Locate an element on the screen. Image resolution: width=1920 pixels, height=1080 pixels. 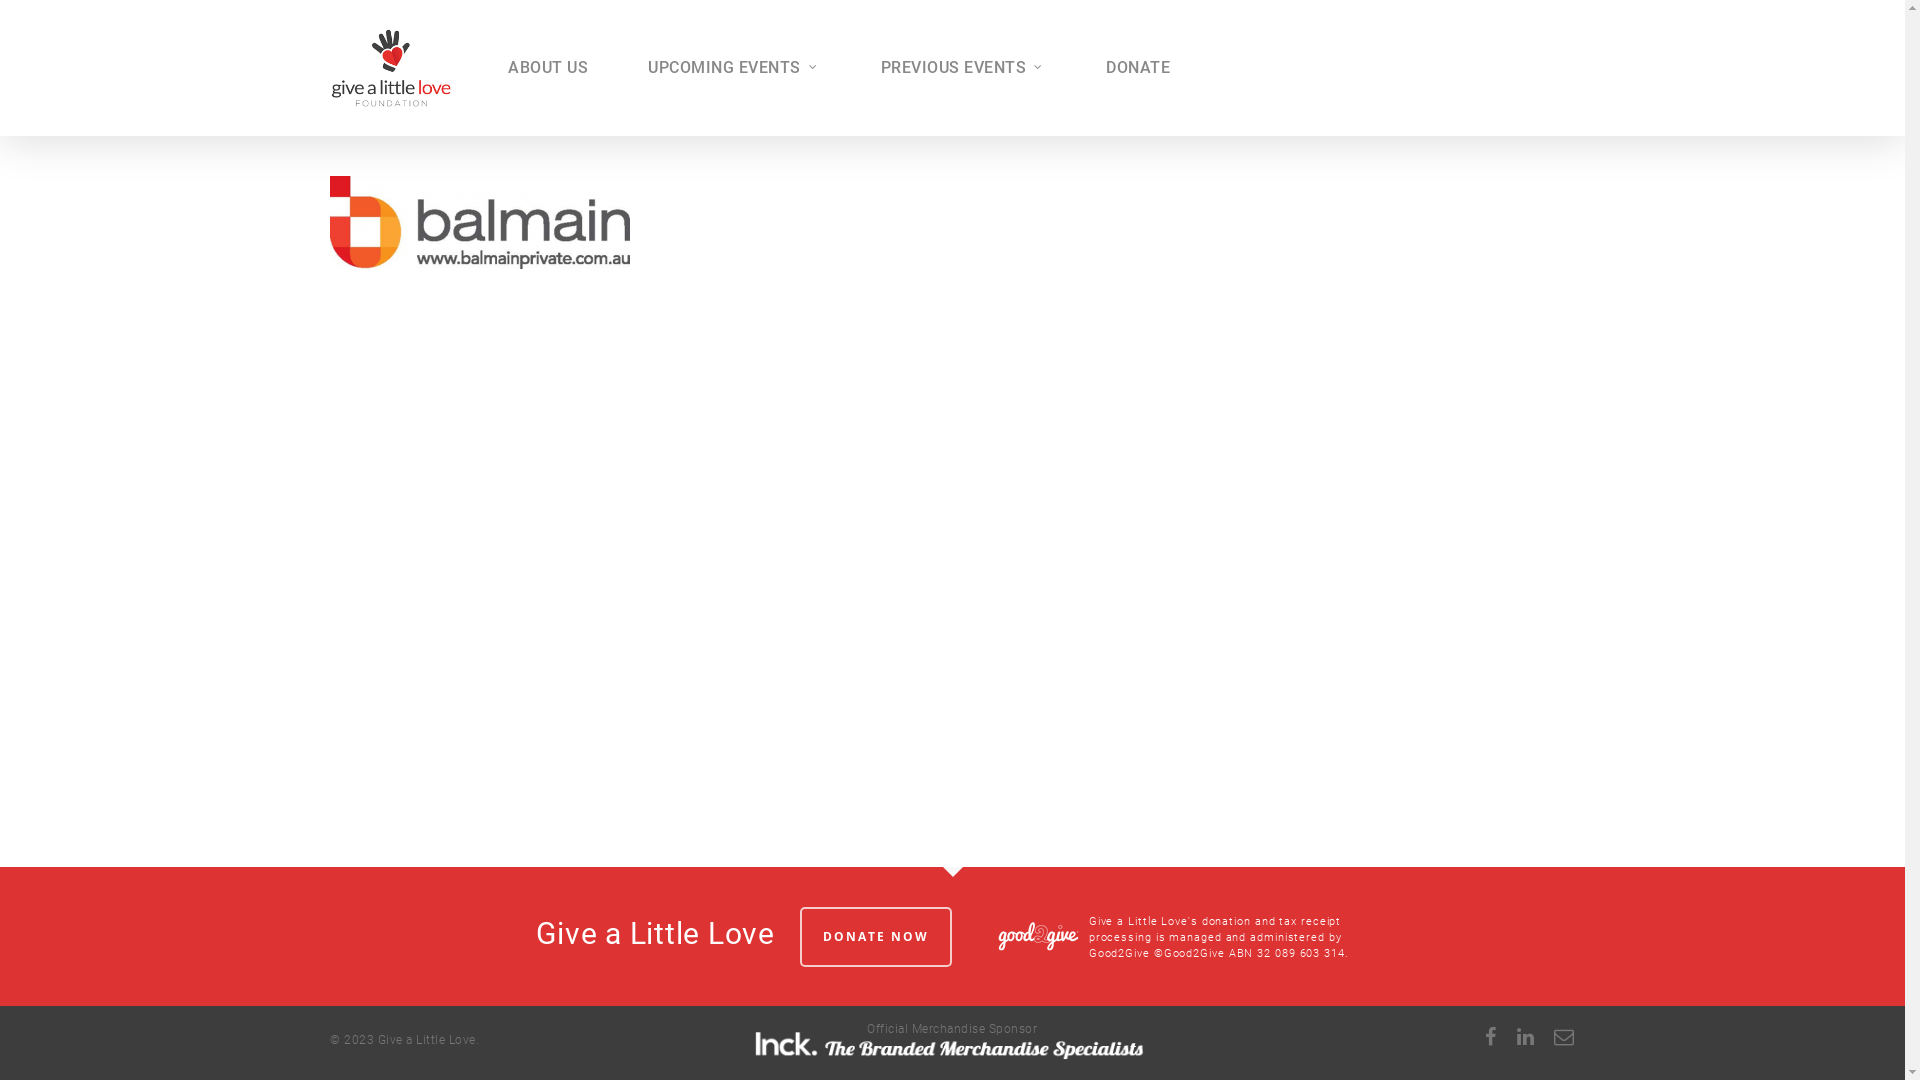
ABOUT US is located at coordinates (548, 68).